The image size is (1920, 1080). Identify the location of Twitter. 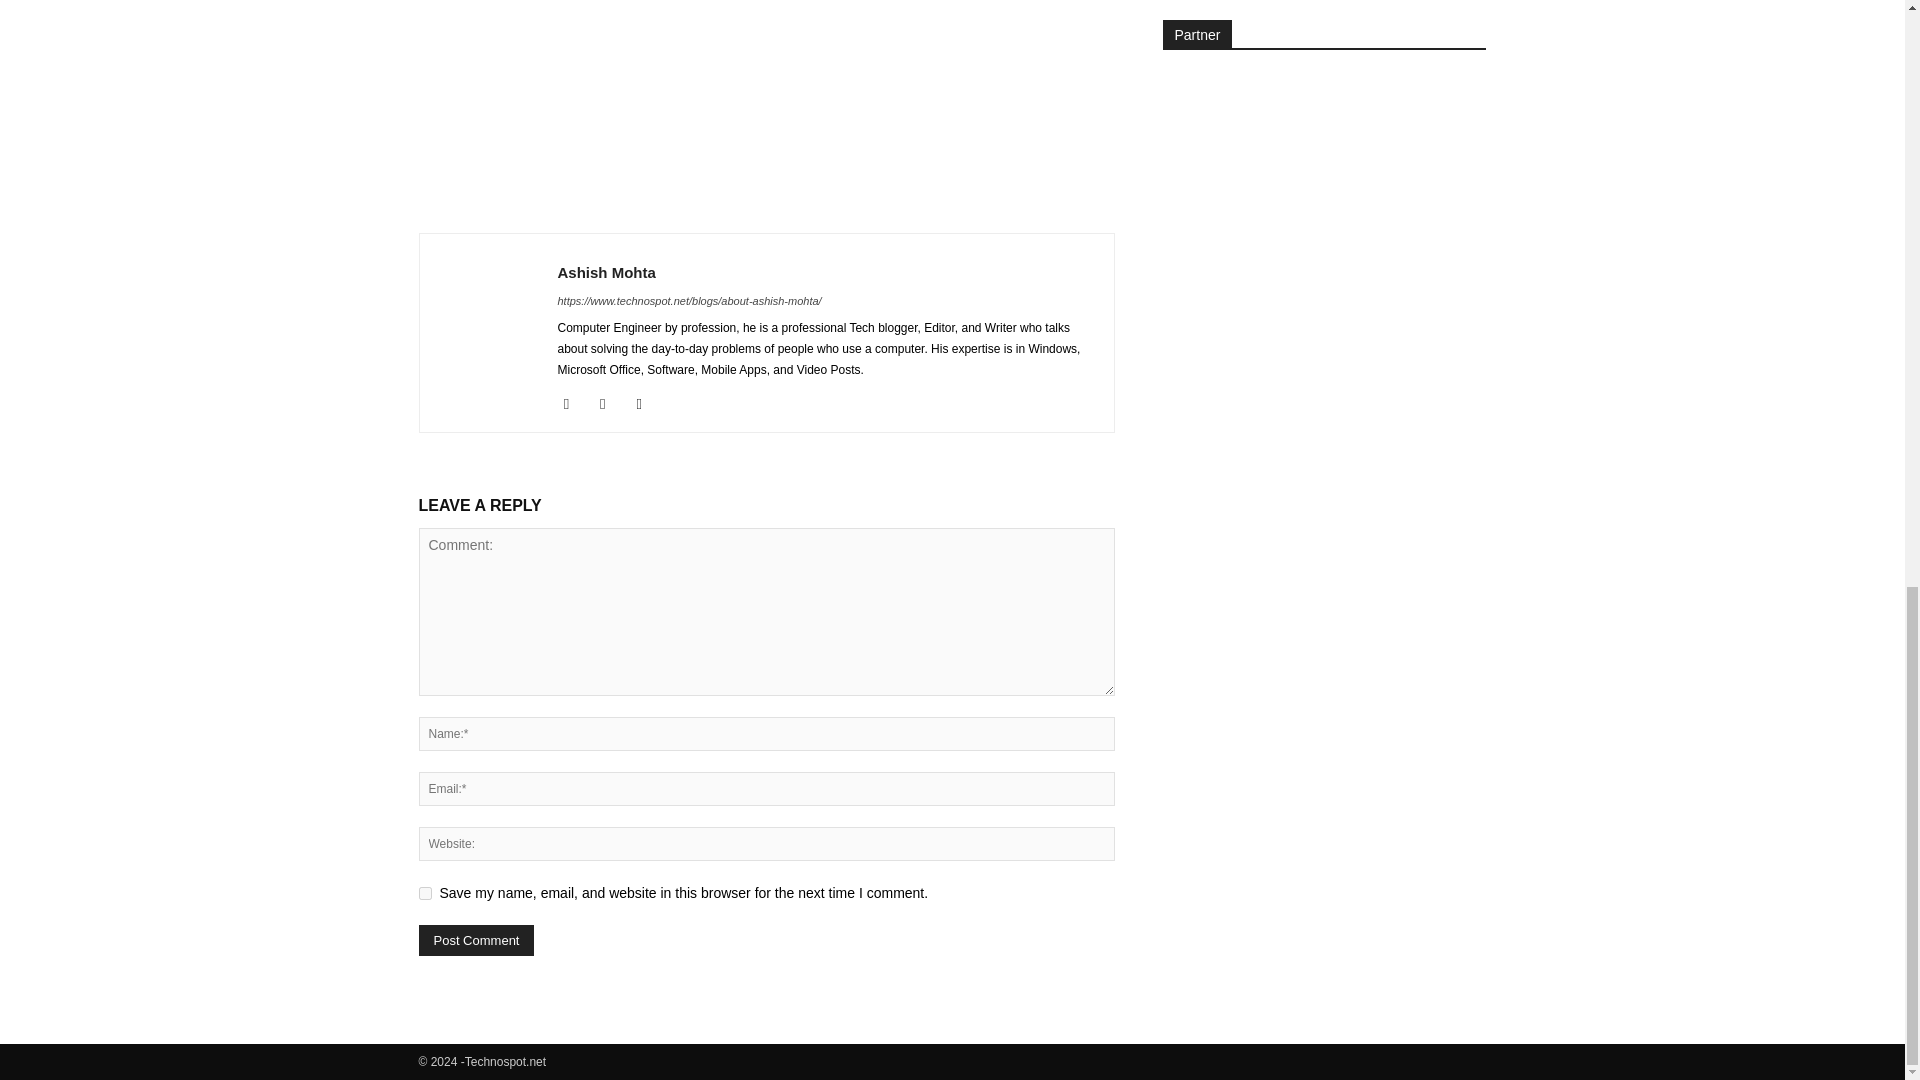
(646, 404).